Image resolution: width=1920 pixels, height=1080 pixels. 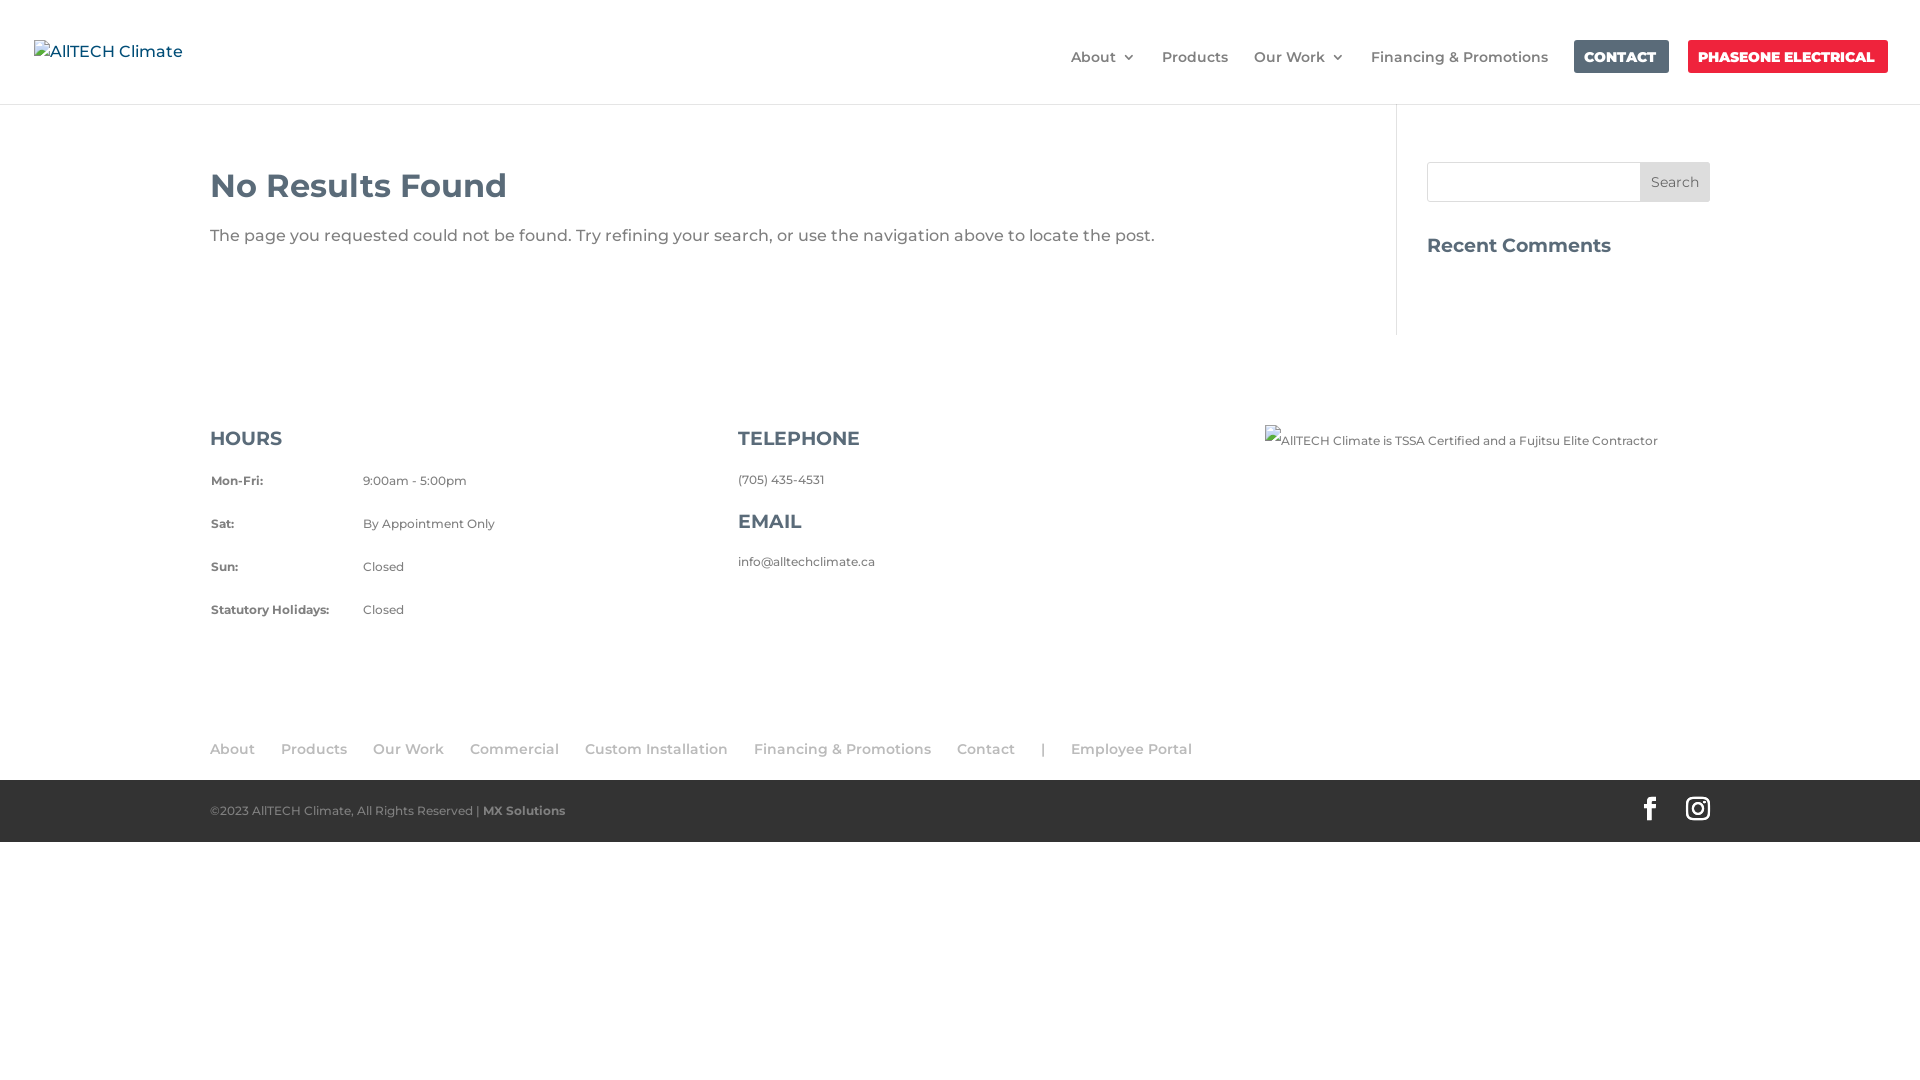 What do you see at coordinates (781, 480) in the screenshot?
I see `(705) 435-4531` at bounding box center [781, 480].